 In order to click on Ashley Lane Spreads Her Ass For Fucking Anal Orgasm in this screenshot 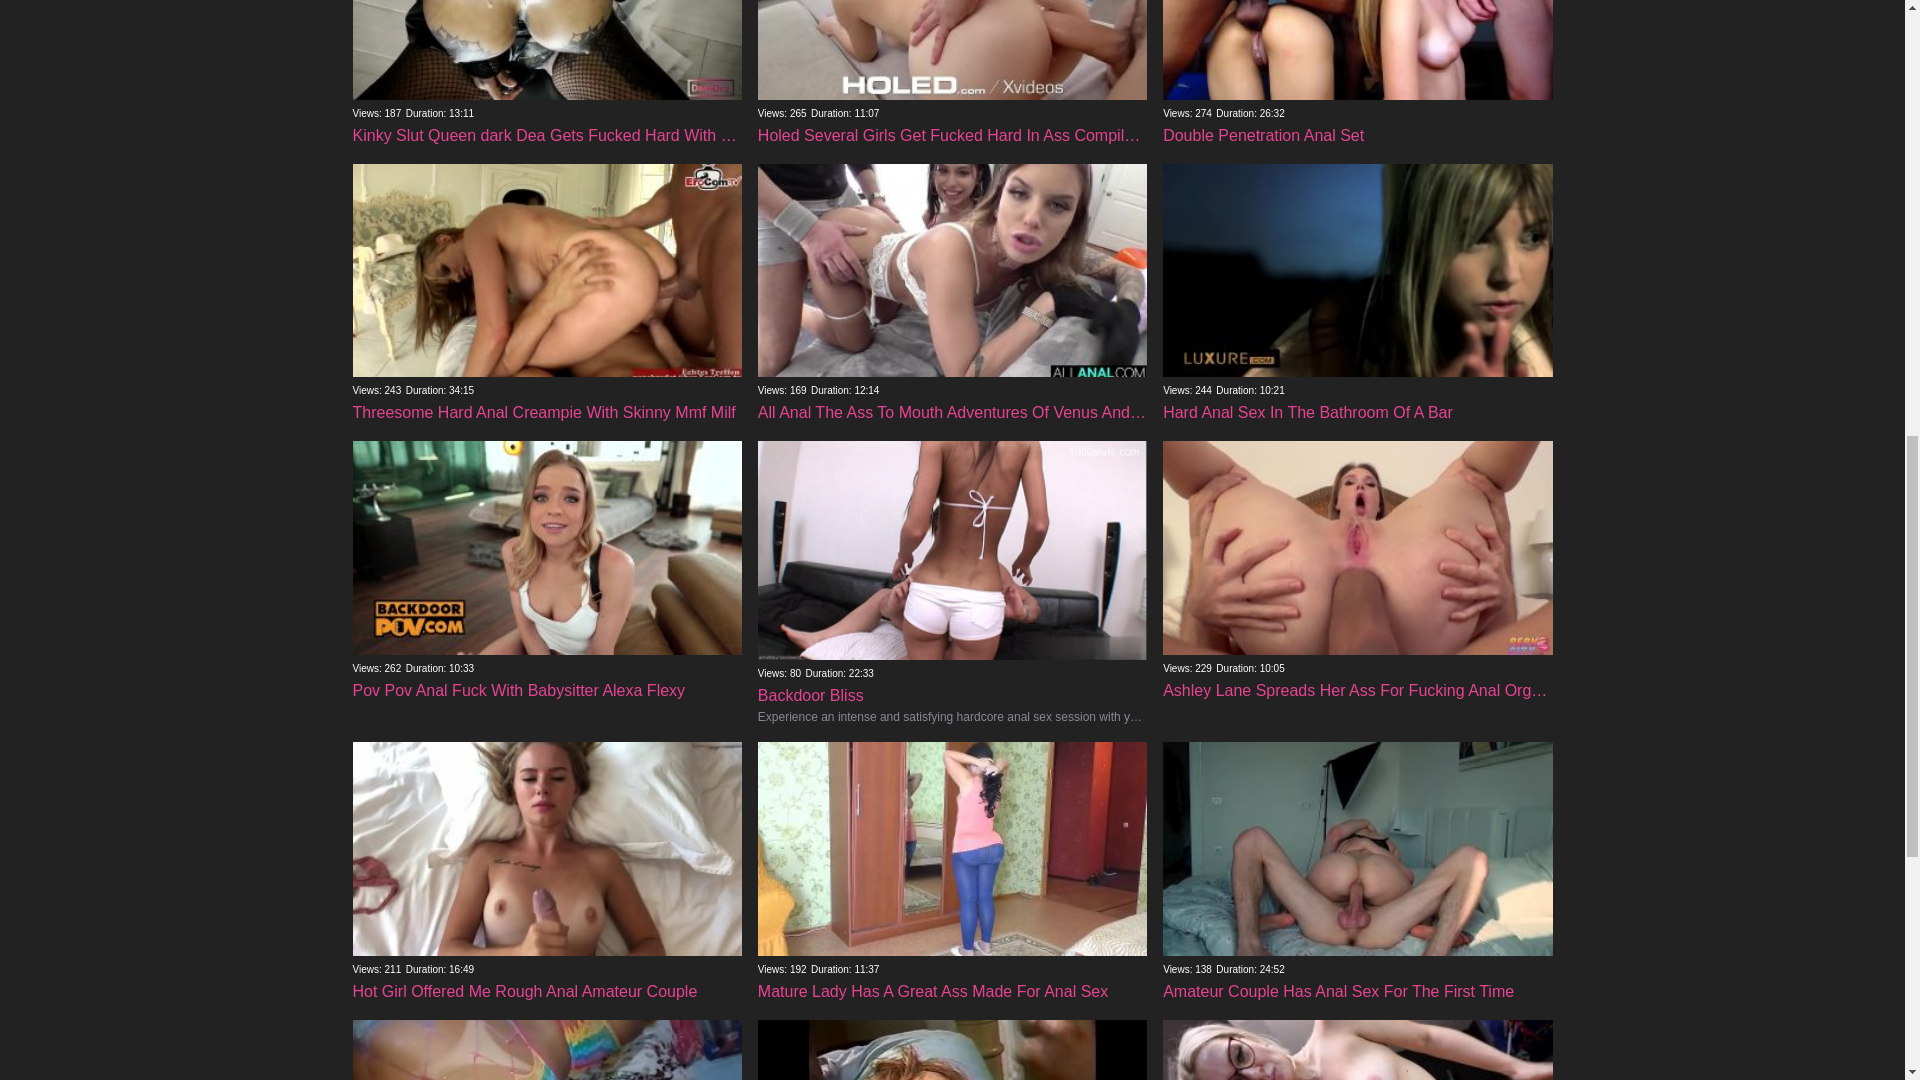, I will do `click(1357, 620)`.